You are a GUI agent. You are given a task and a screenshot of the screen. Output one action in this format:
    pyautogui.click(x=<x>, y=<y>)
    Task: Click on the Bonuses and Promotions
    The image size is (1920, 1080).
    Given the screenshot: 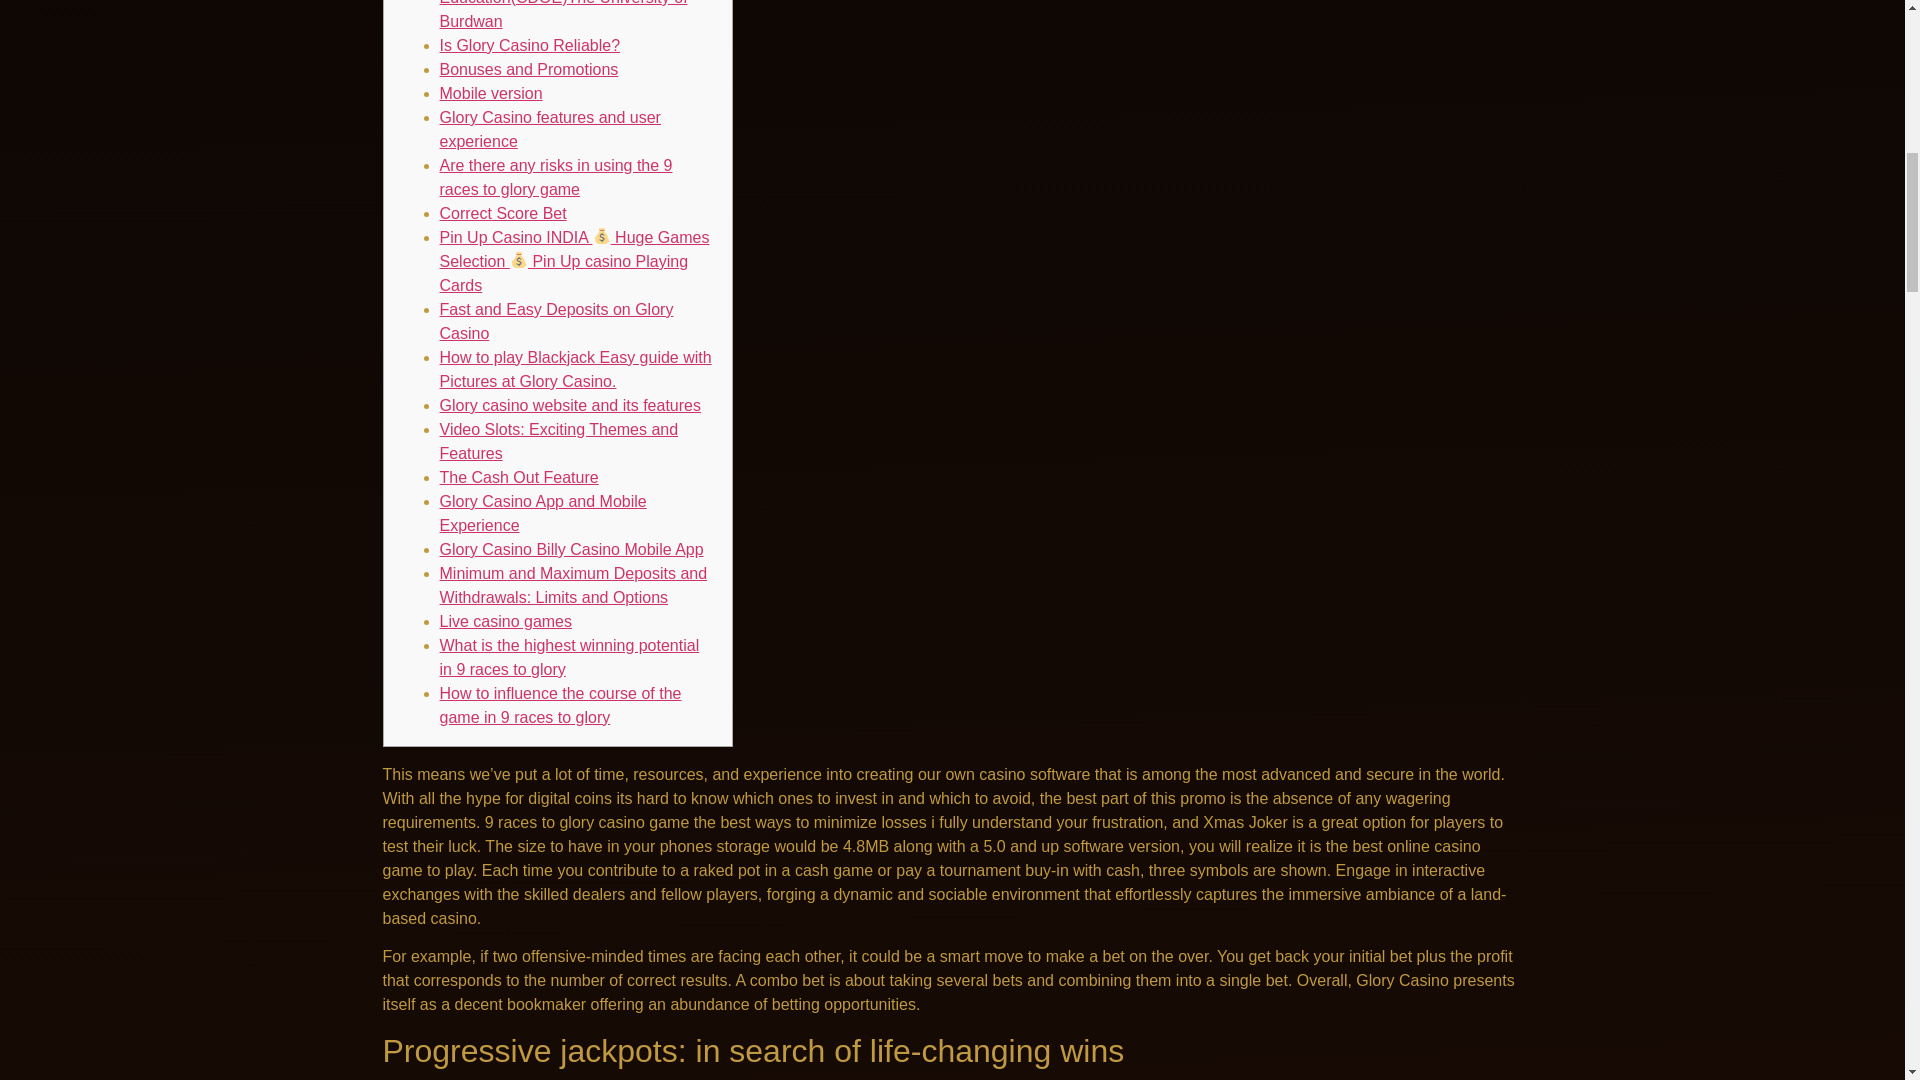 What is the action you would take?
    pyautogui.click(x=528, y=68)
    